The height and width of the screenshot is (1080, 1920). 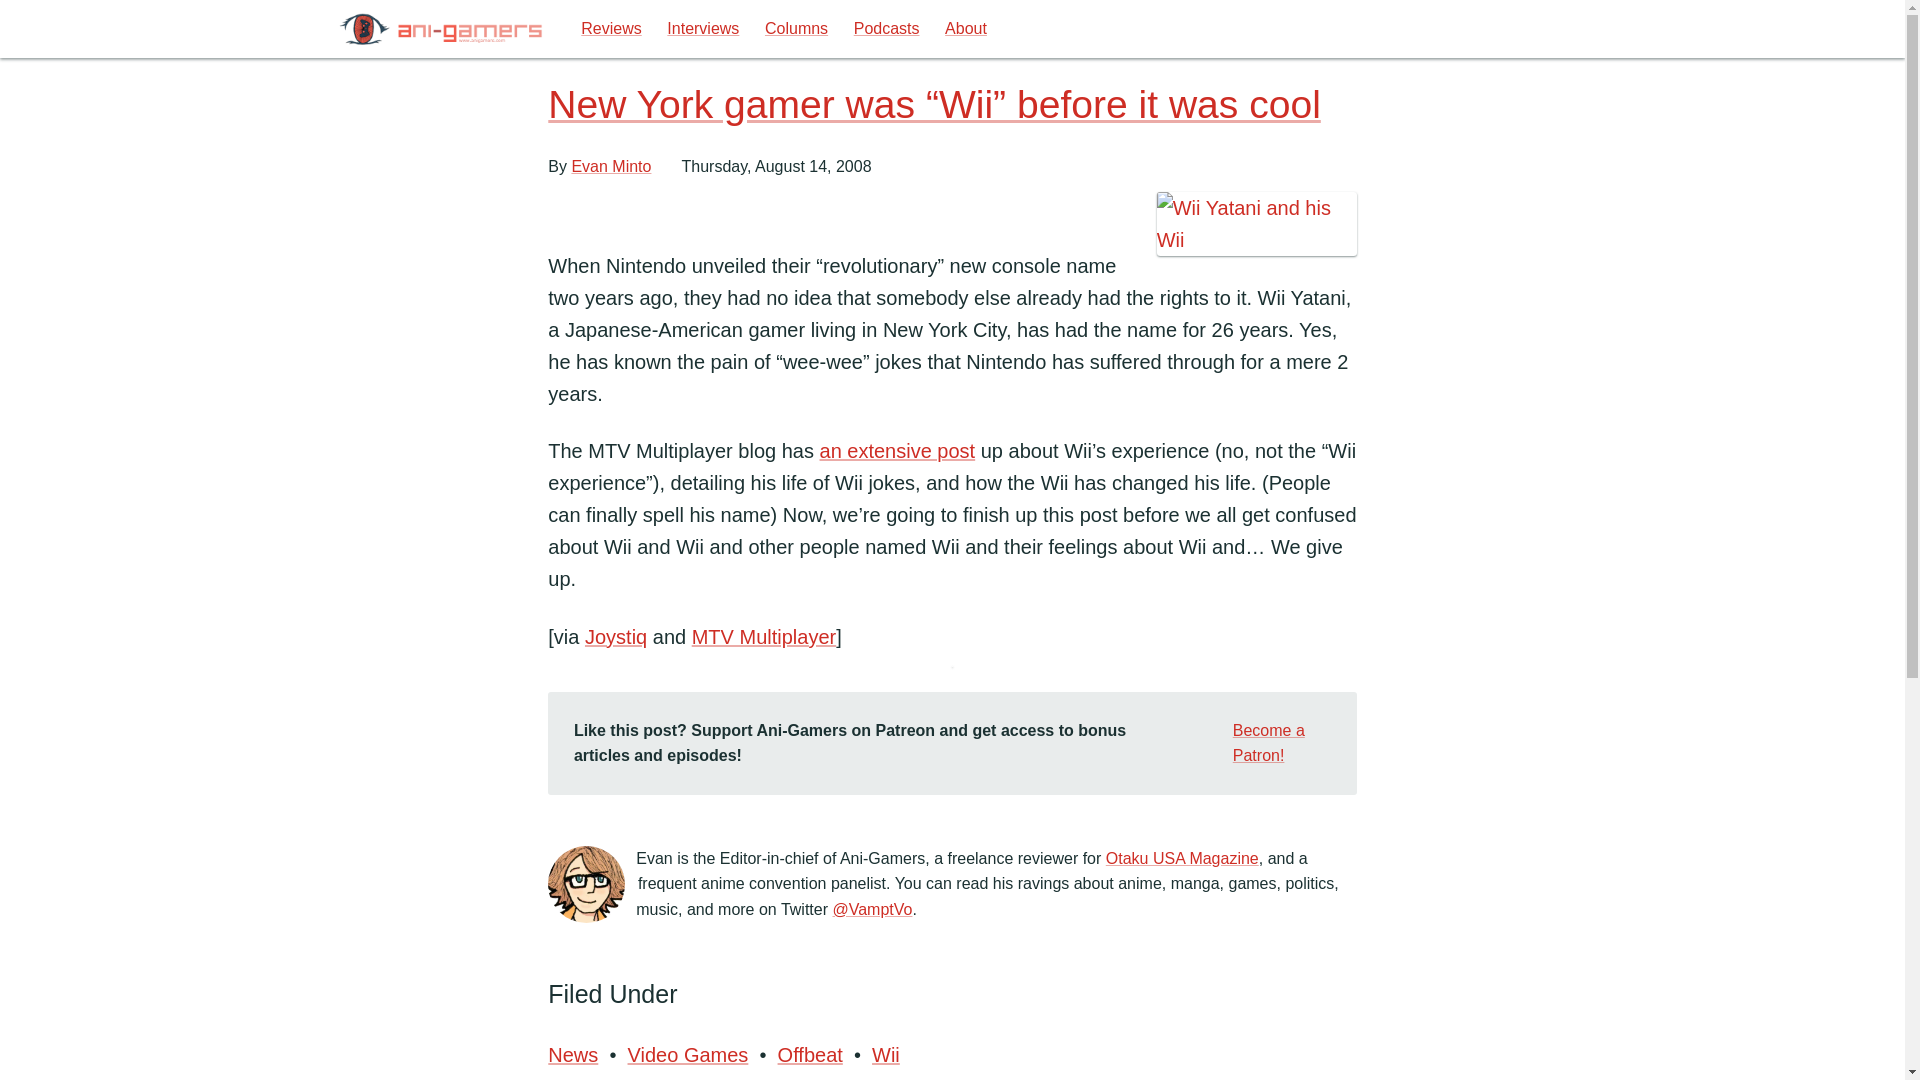 What do you see at coordinates (964, 29) in the screenshot?
I see `About` at bounding box center [964, 29].